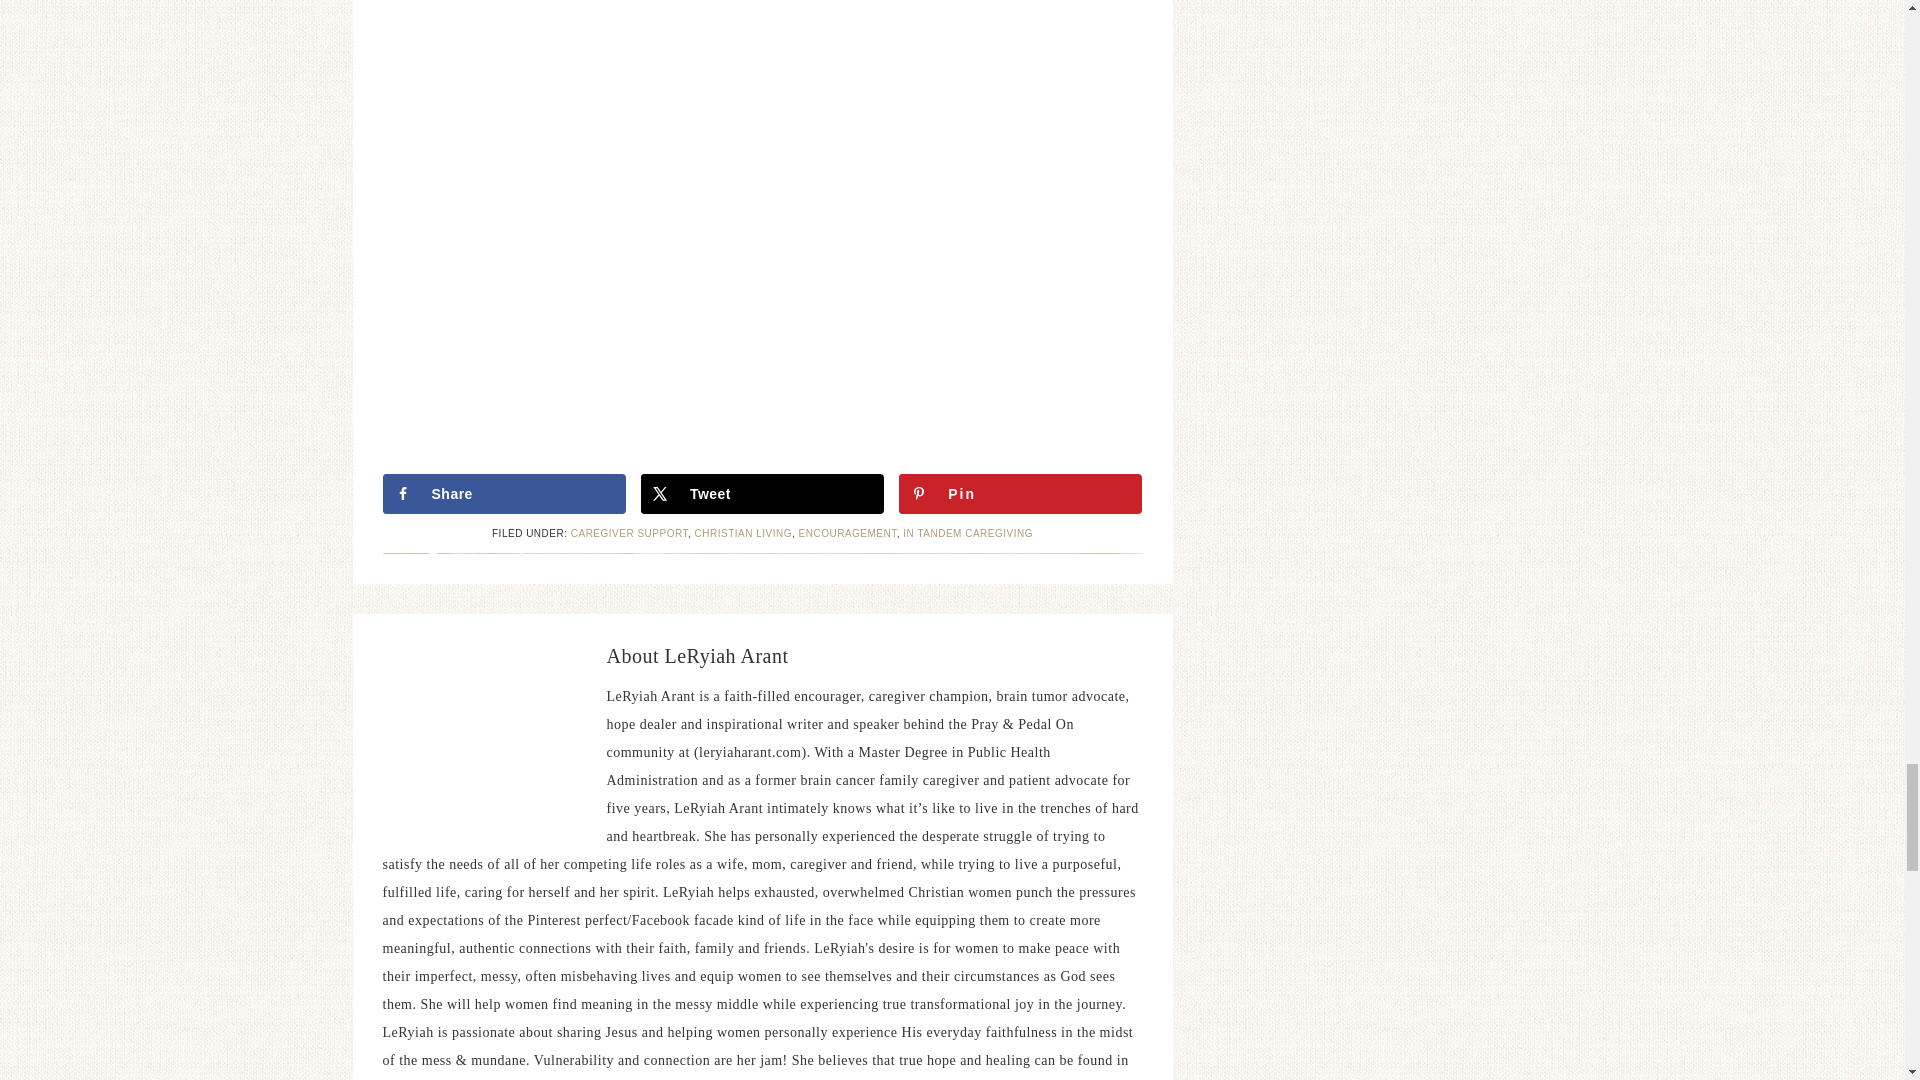 This screenshot has height=1080, width=1920. Describe the element at coordinates (504, 494) in the screenshot. I see `Share on Facebook` at that location.